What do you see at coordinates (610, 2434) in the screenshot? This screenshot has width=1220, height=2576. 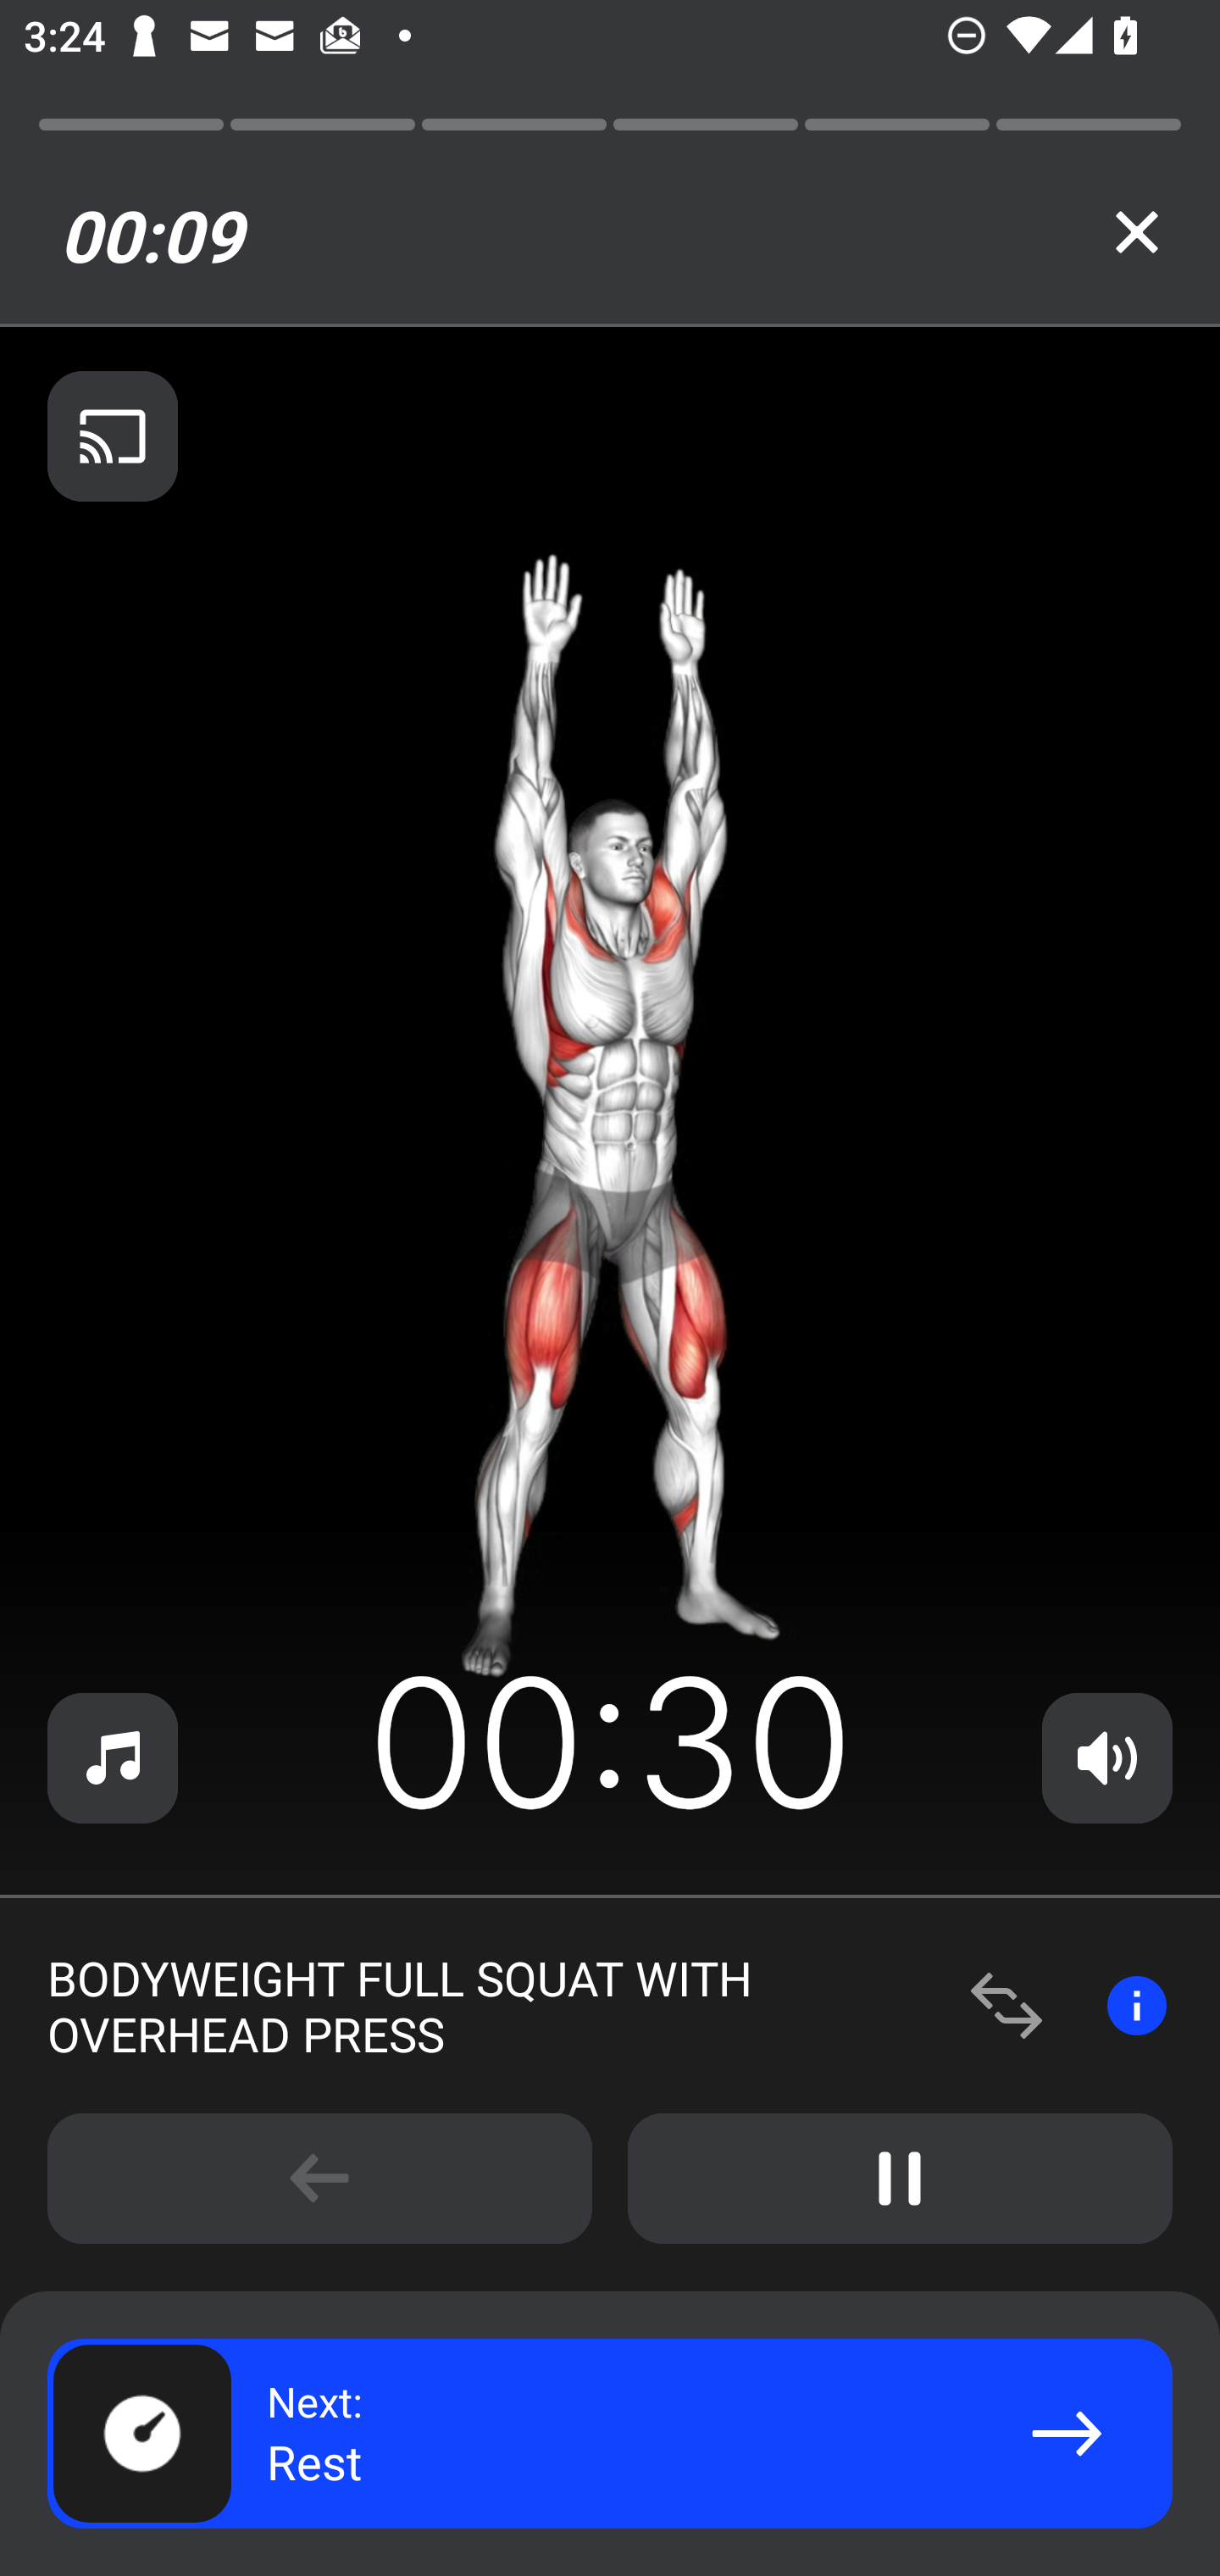 I see `Next: Rest` at bounding box center [610, 2434].